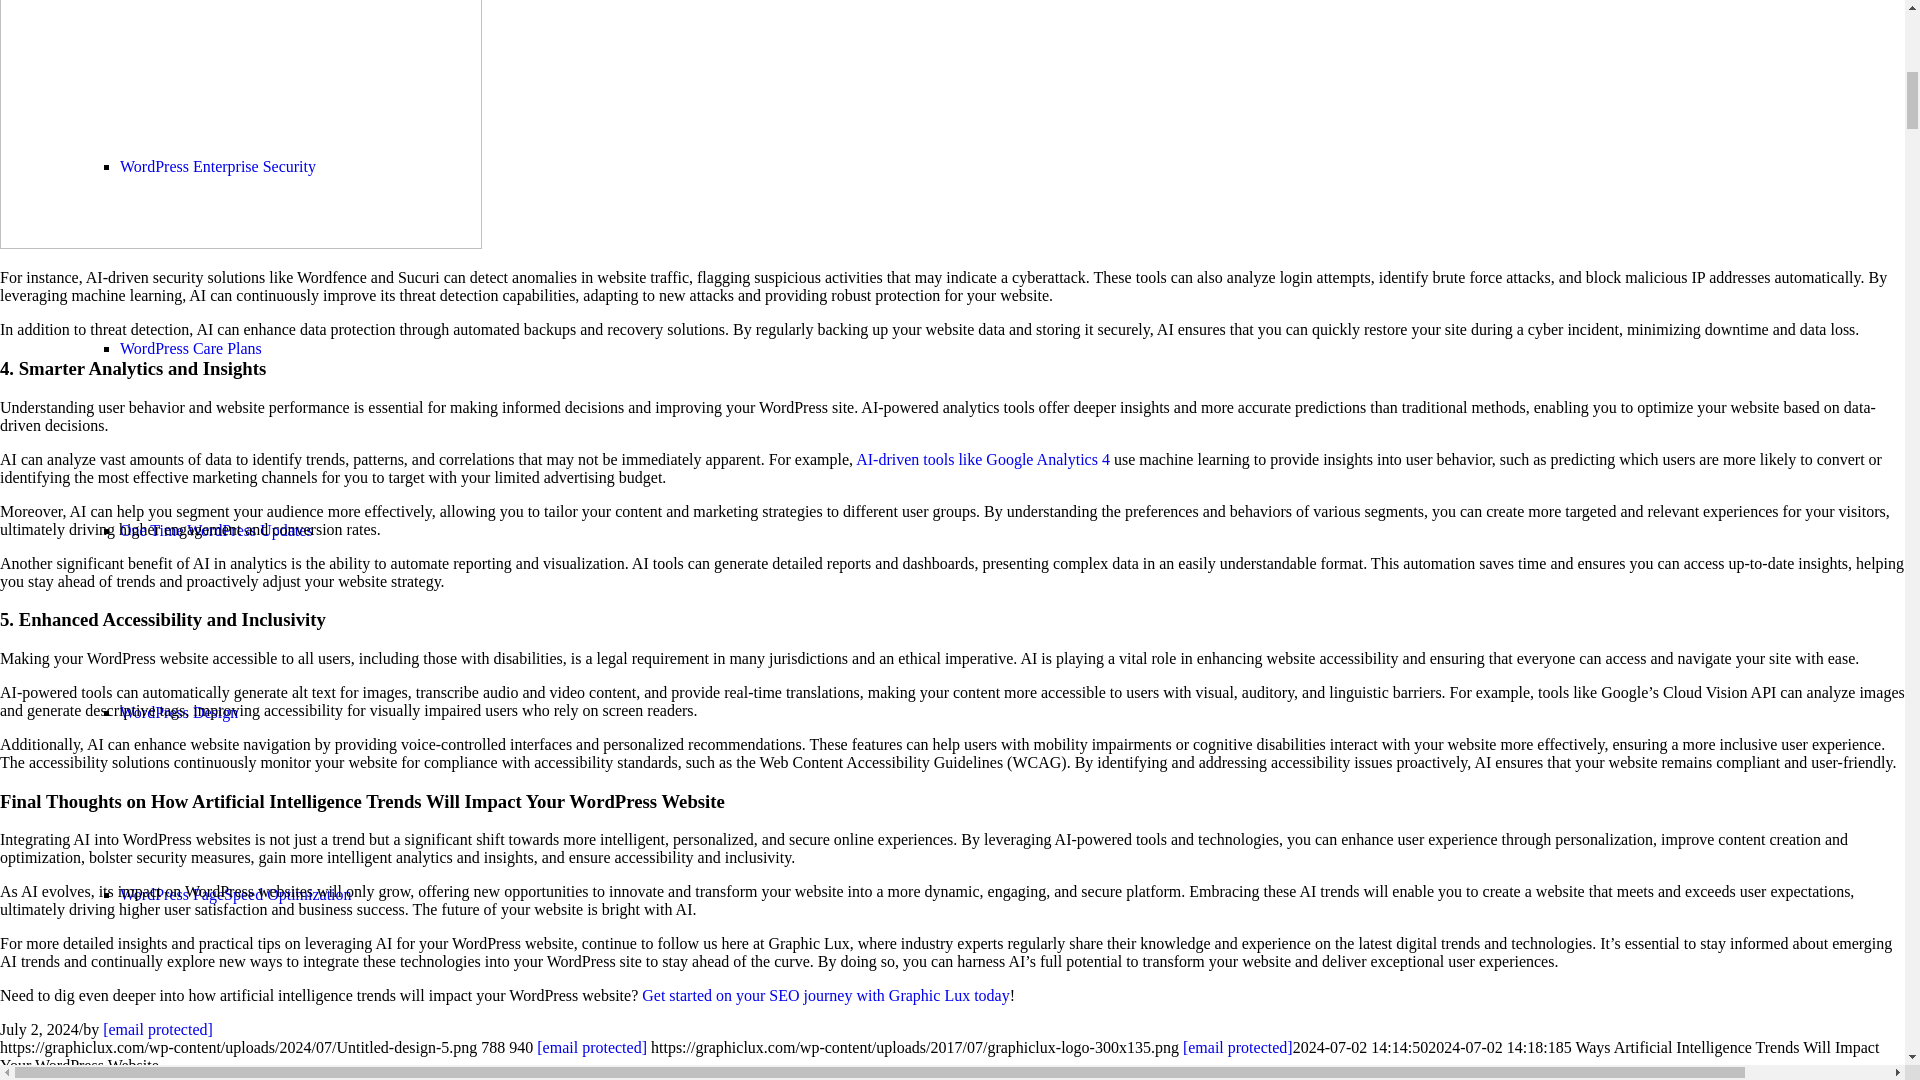 The image size is (1920, 1080). I want to click on WordPress Care Plans, so click(190, 348).